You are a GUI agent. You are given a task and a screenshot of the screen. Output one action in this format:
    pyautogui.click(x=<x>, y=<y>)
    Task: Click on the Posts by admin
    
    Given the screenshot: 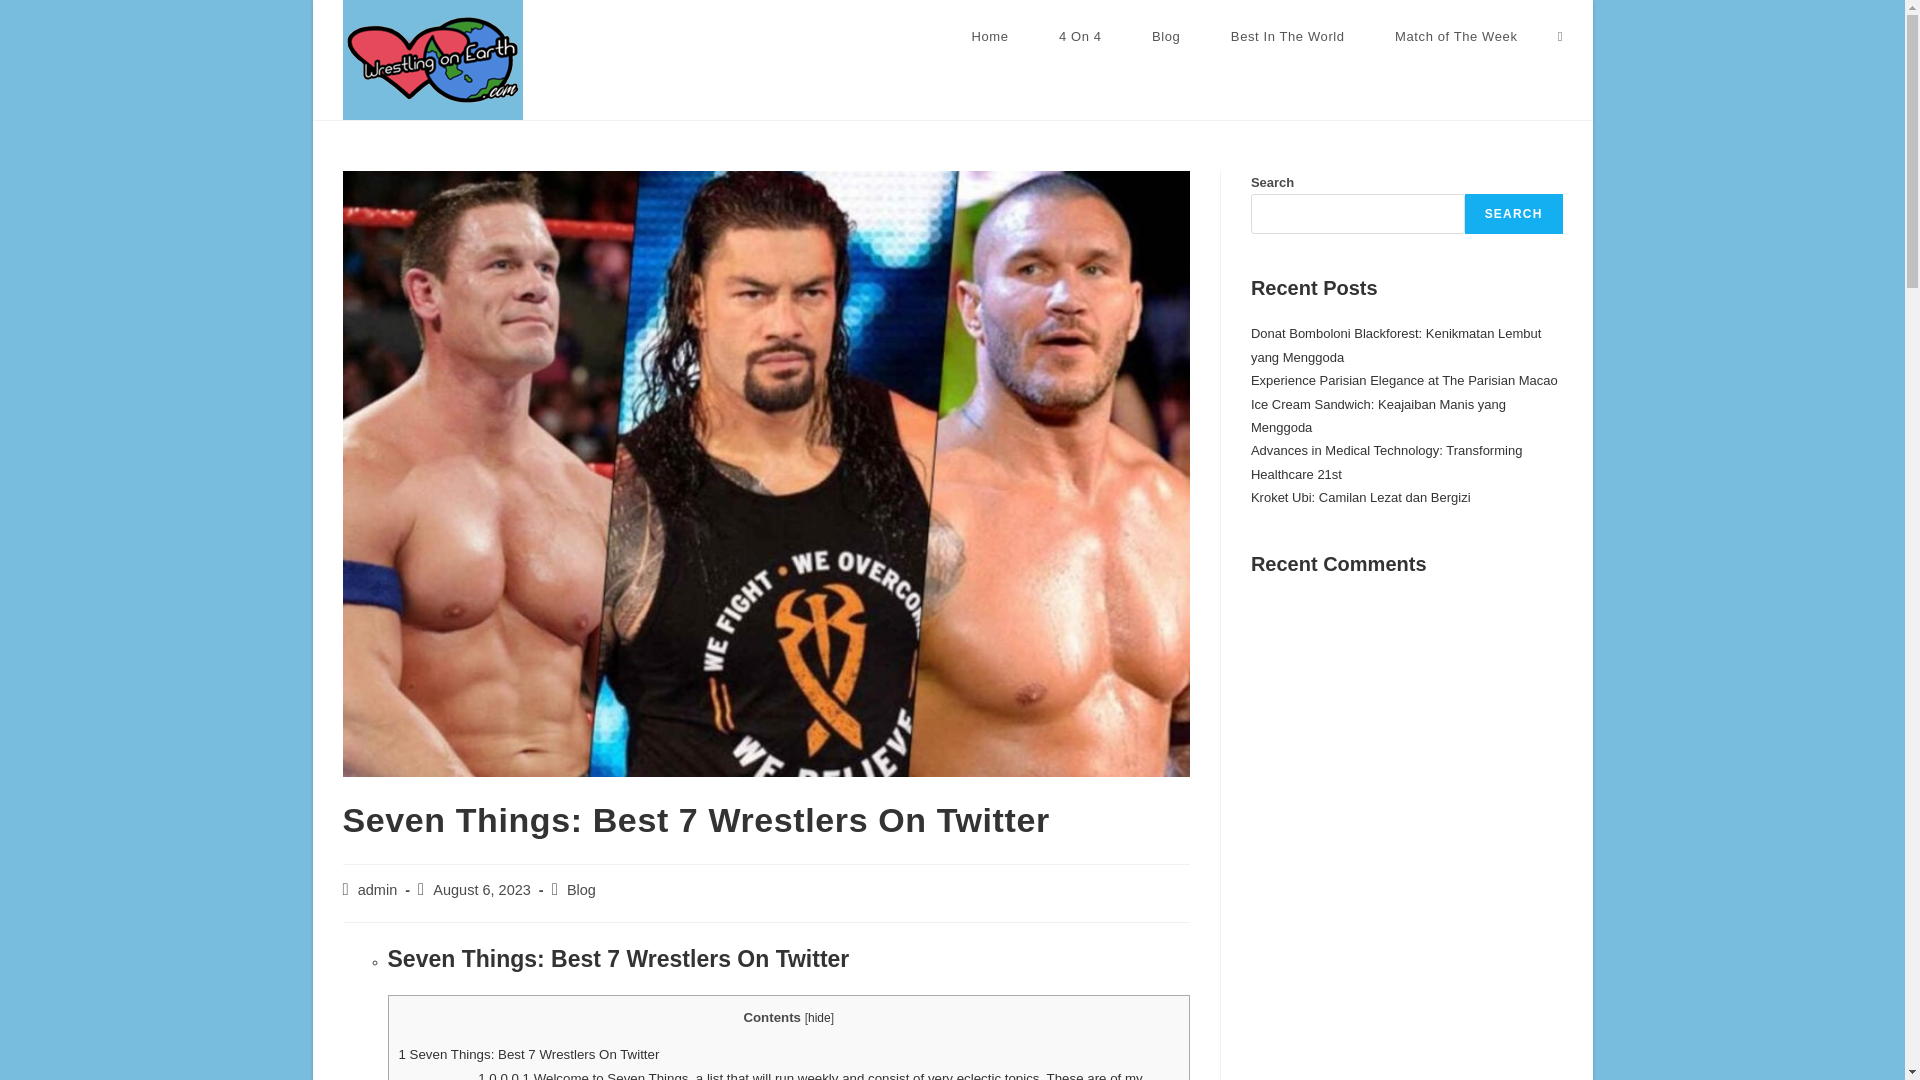 What is the action you would take?
    pyautogui.click(x=377, y=890)
    